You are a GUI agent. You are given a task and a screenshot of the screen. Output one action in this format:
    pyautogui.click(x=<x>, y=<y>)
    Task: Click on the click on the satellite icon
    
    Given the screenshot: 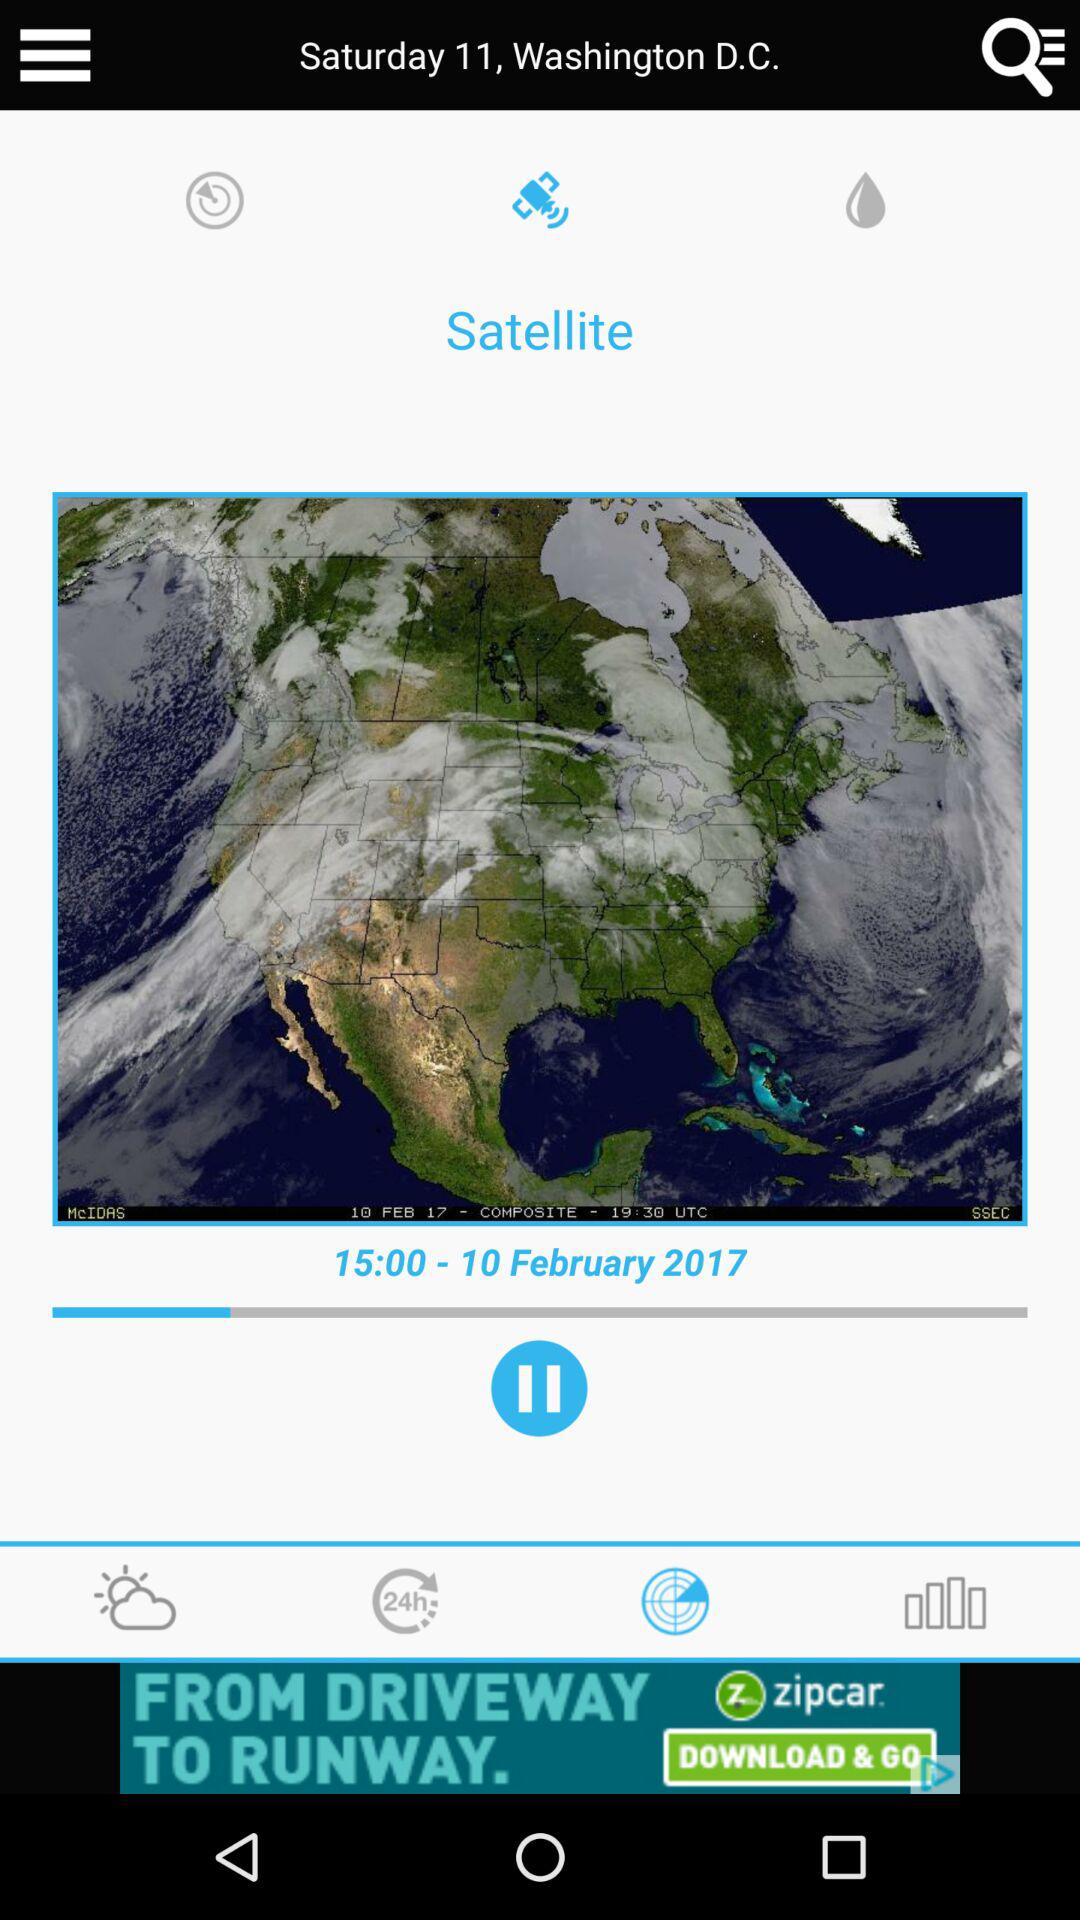 What is the action you would take?
    pyautogui.click(x=540, y=202)
    